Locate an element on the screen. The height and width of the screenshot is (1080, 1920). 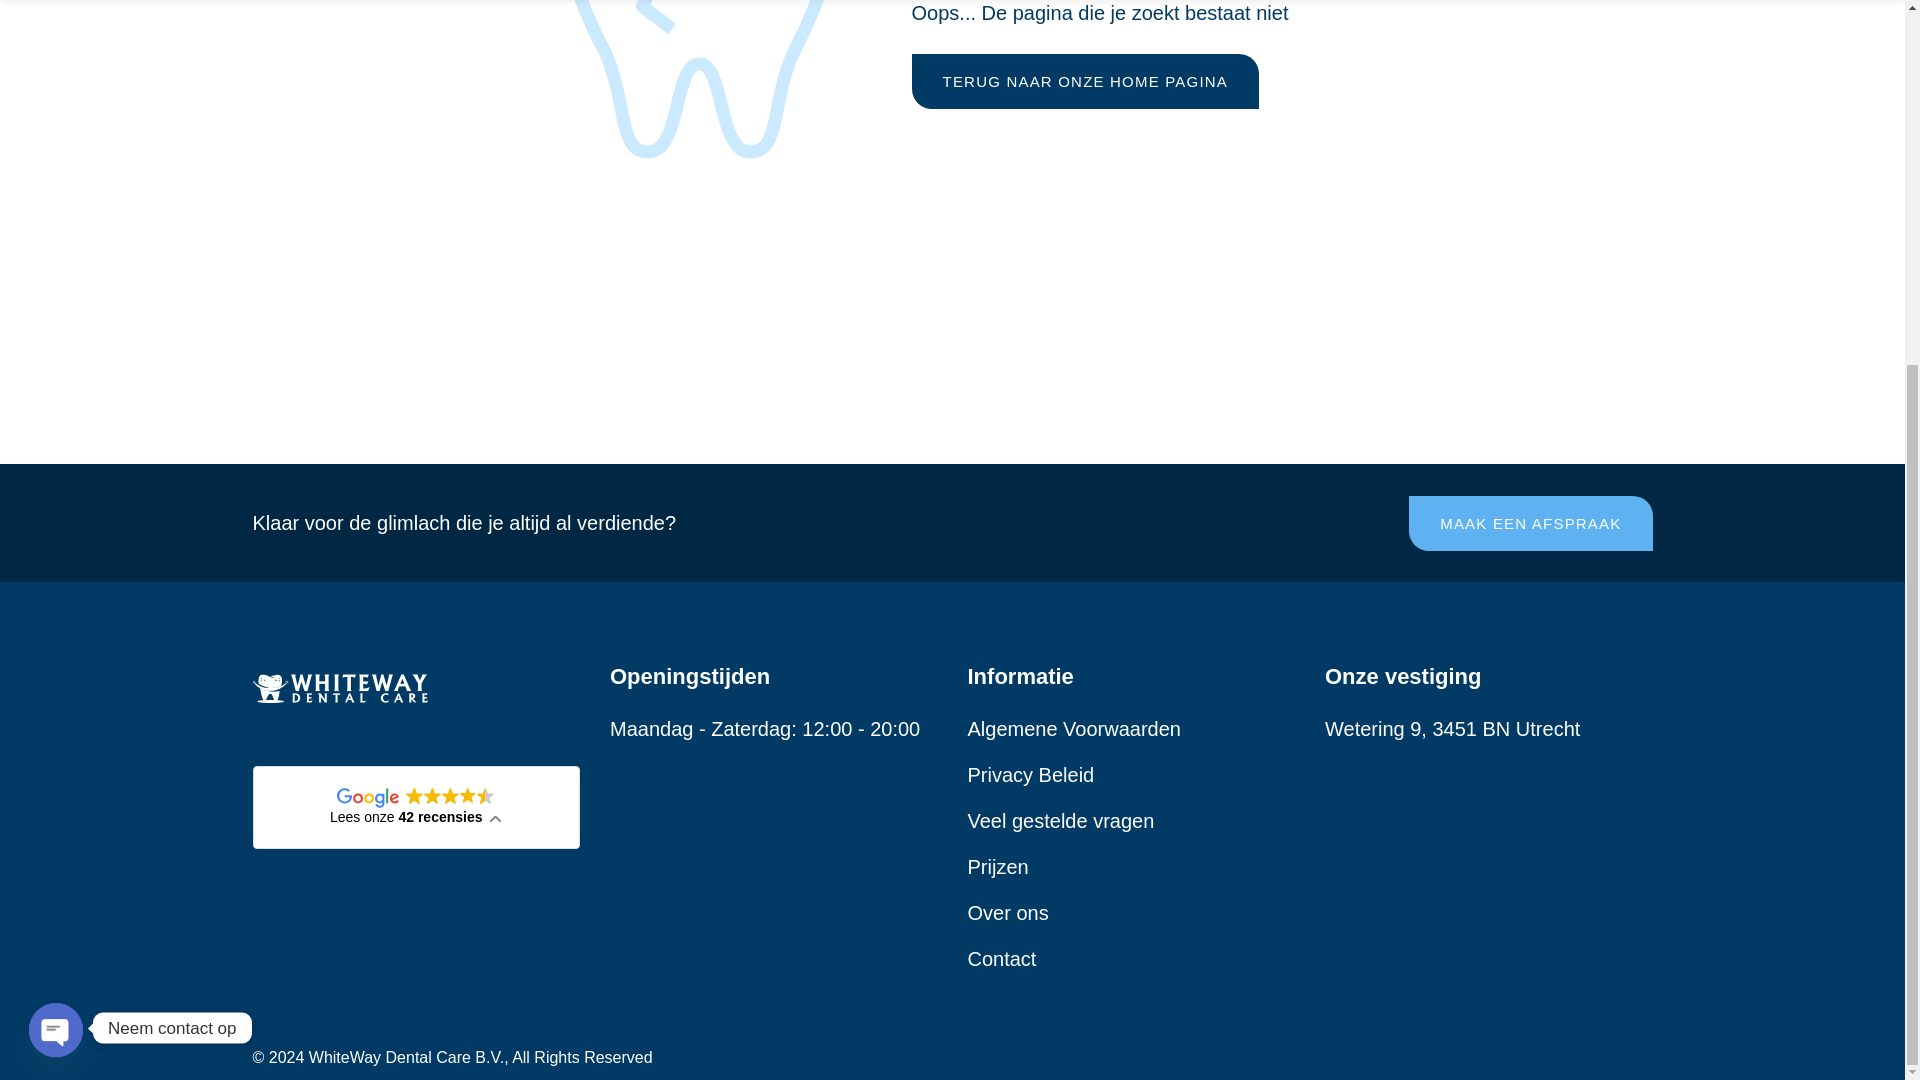
Lees onze 42 recensies is located at coordinates (415, 806).